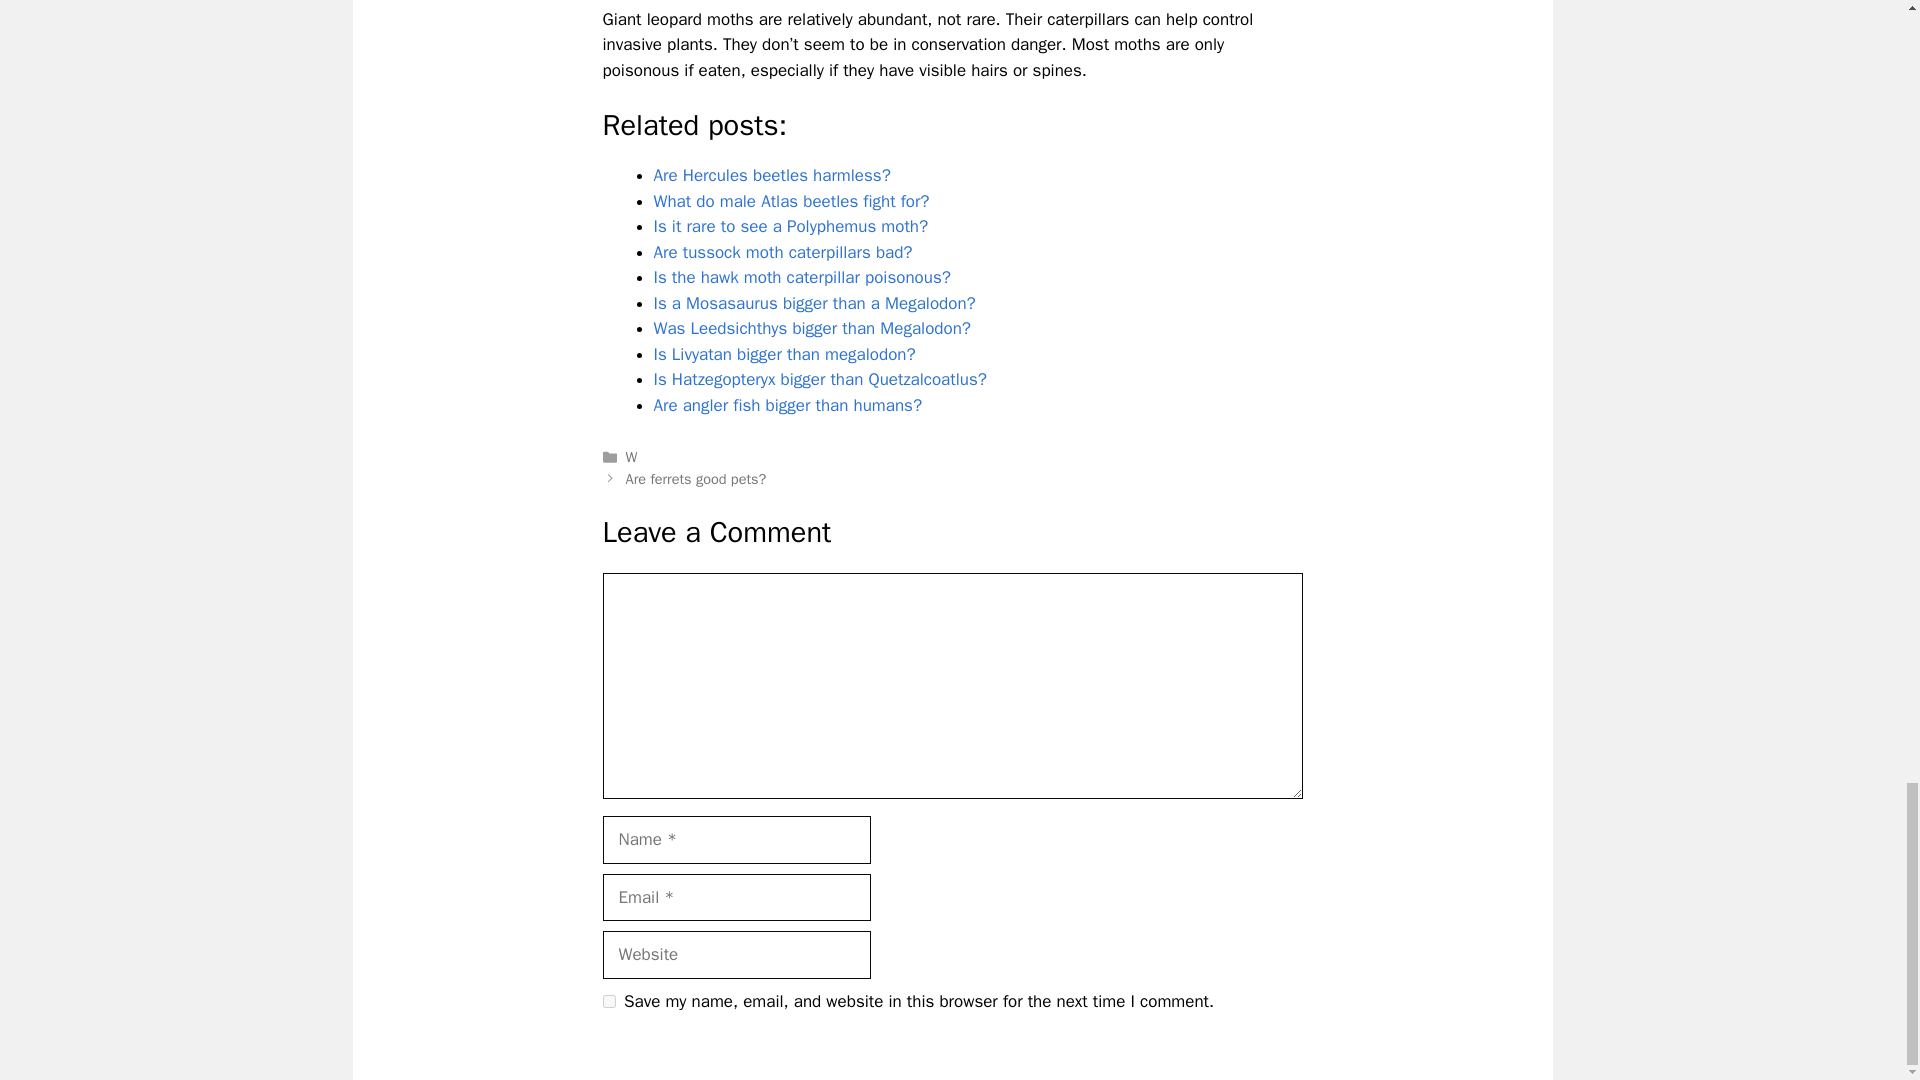 The image size is (1920, 1080). I want to click on Are angler fish bigger than humans?, so click(788, 405).